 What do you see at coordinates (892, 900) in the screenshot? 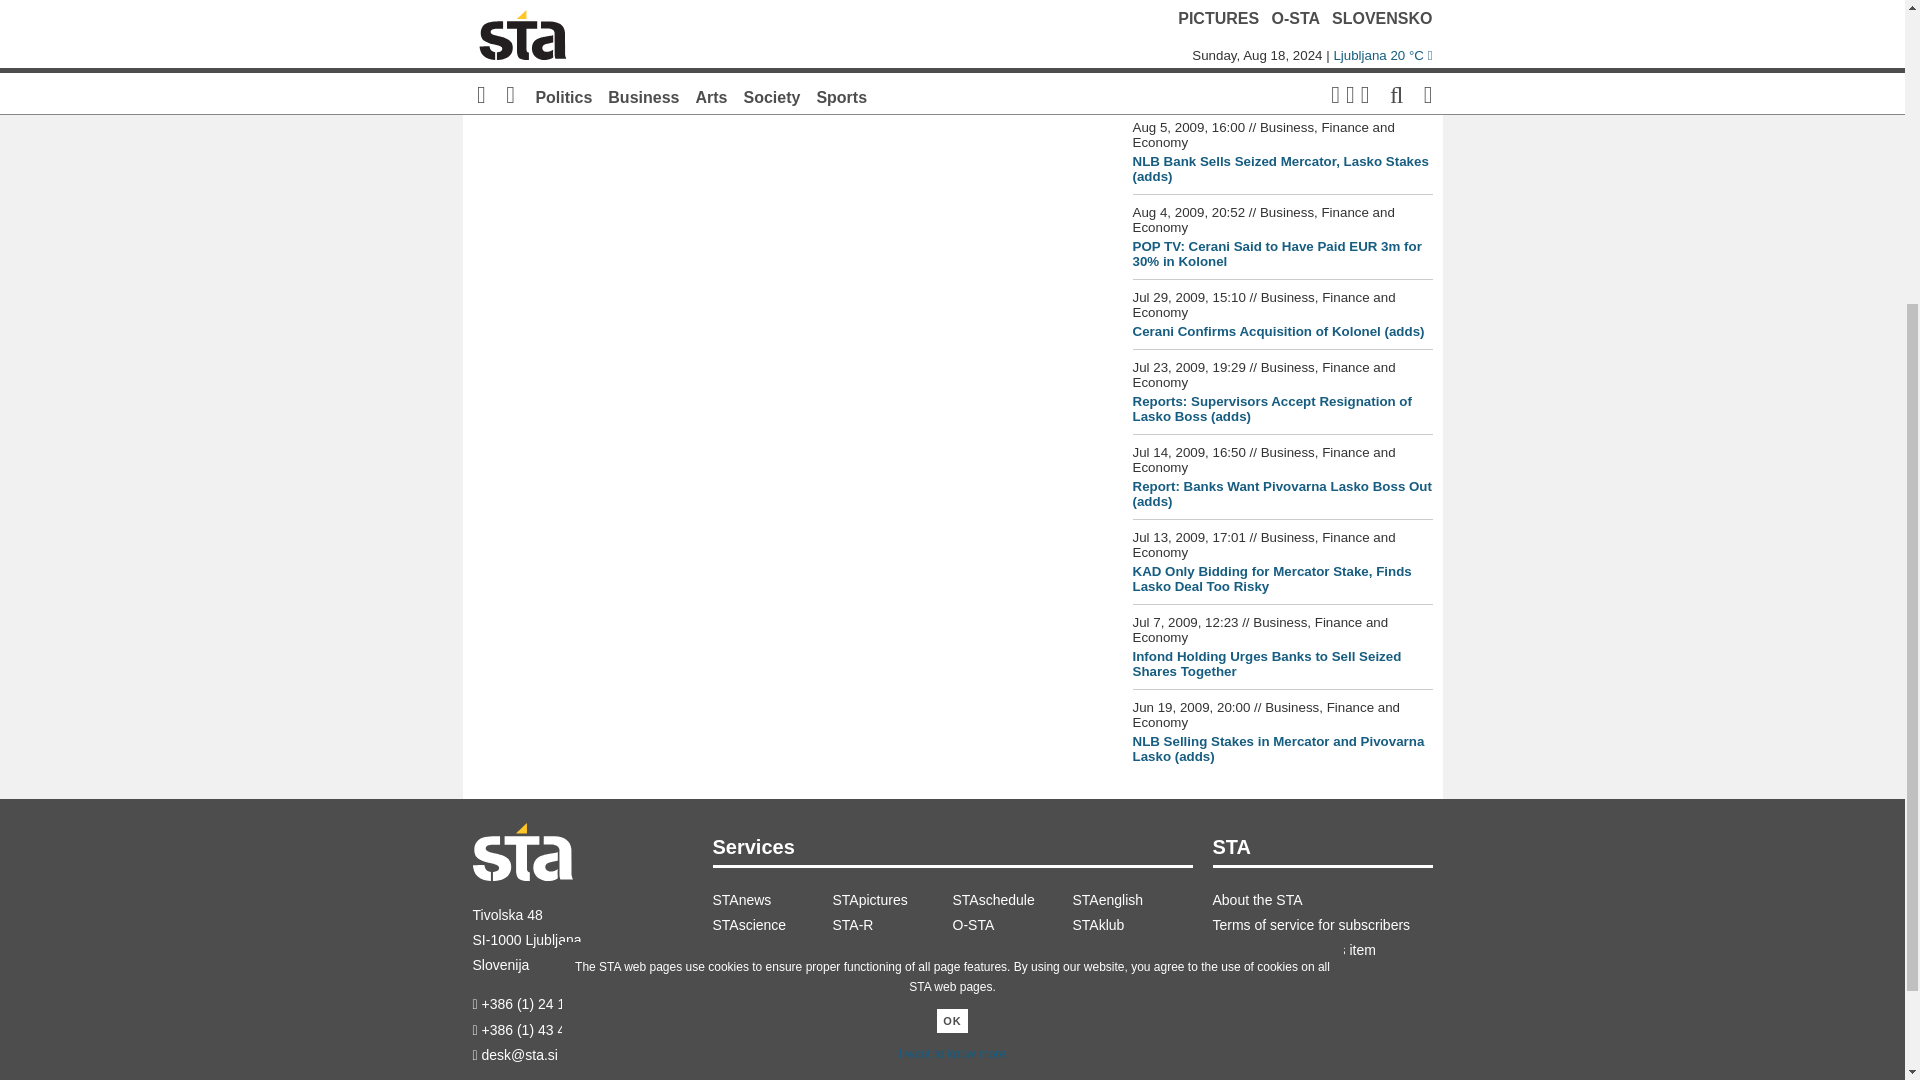
I see `STApictures` at bounding box center [892, 900].